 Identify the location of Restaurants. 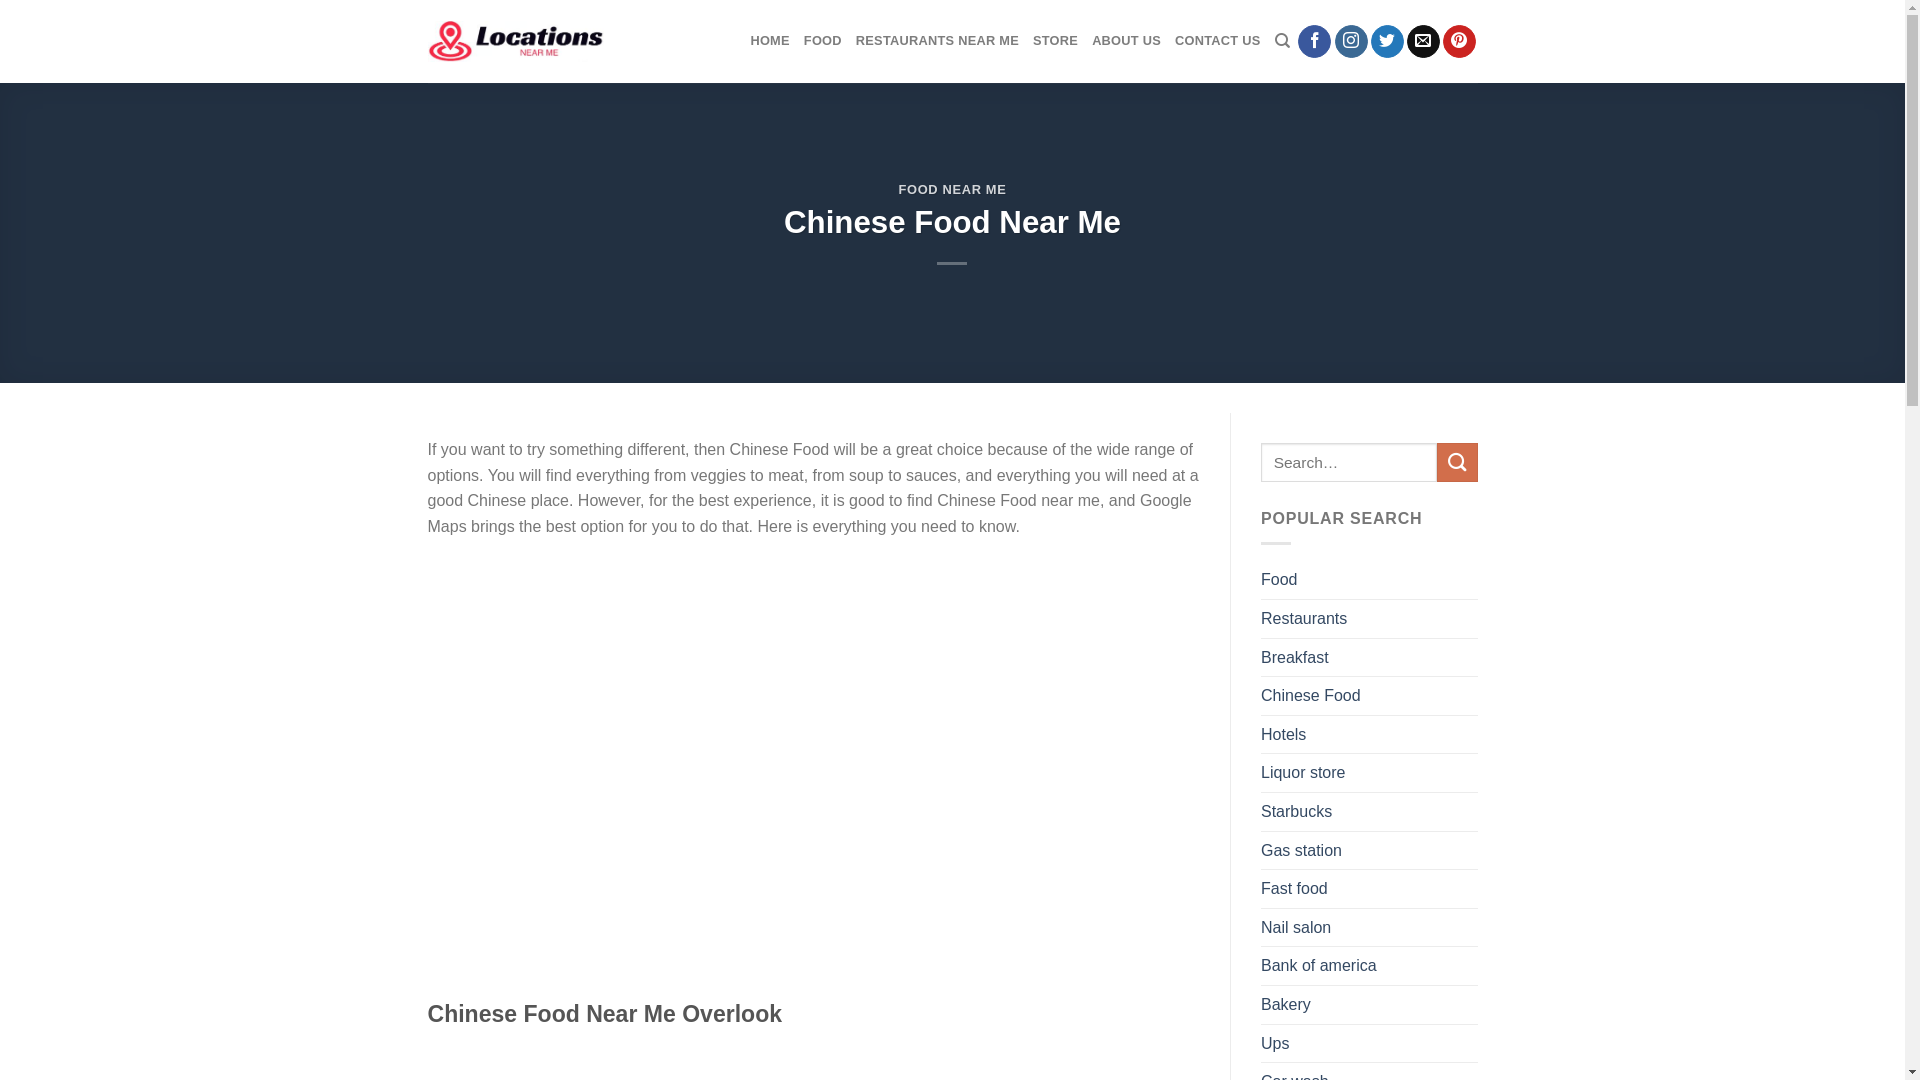
(1304, 619).